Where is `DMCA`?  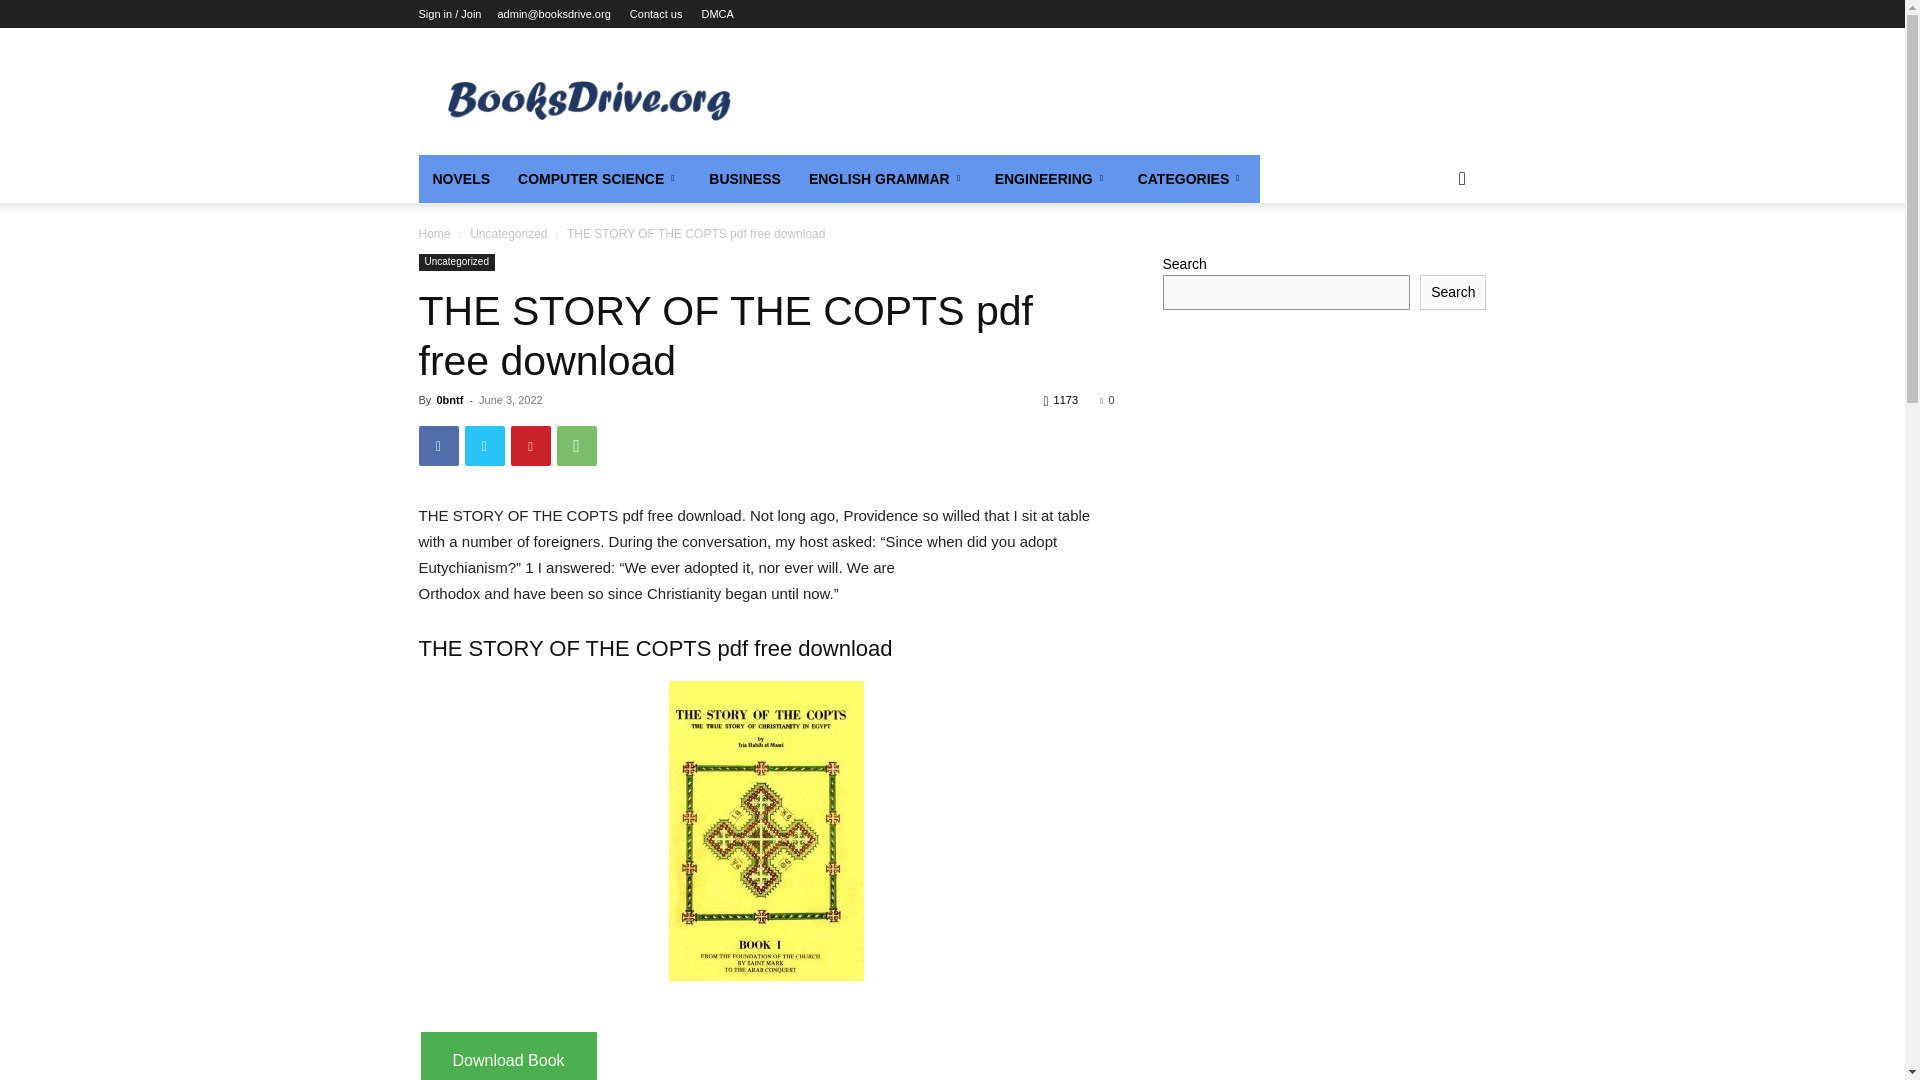 DMCA is located at coordinates (716, 14).